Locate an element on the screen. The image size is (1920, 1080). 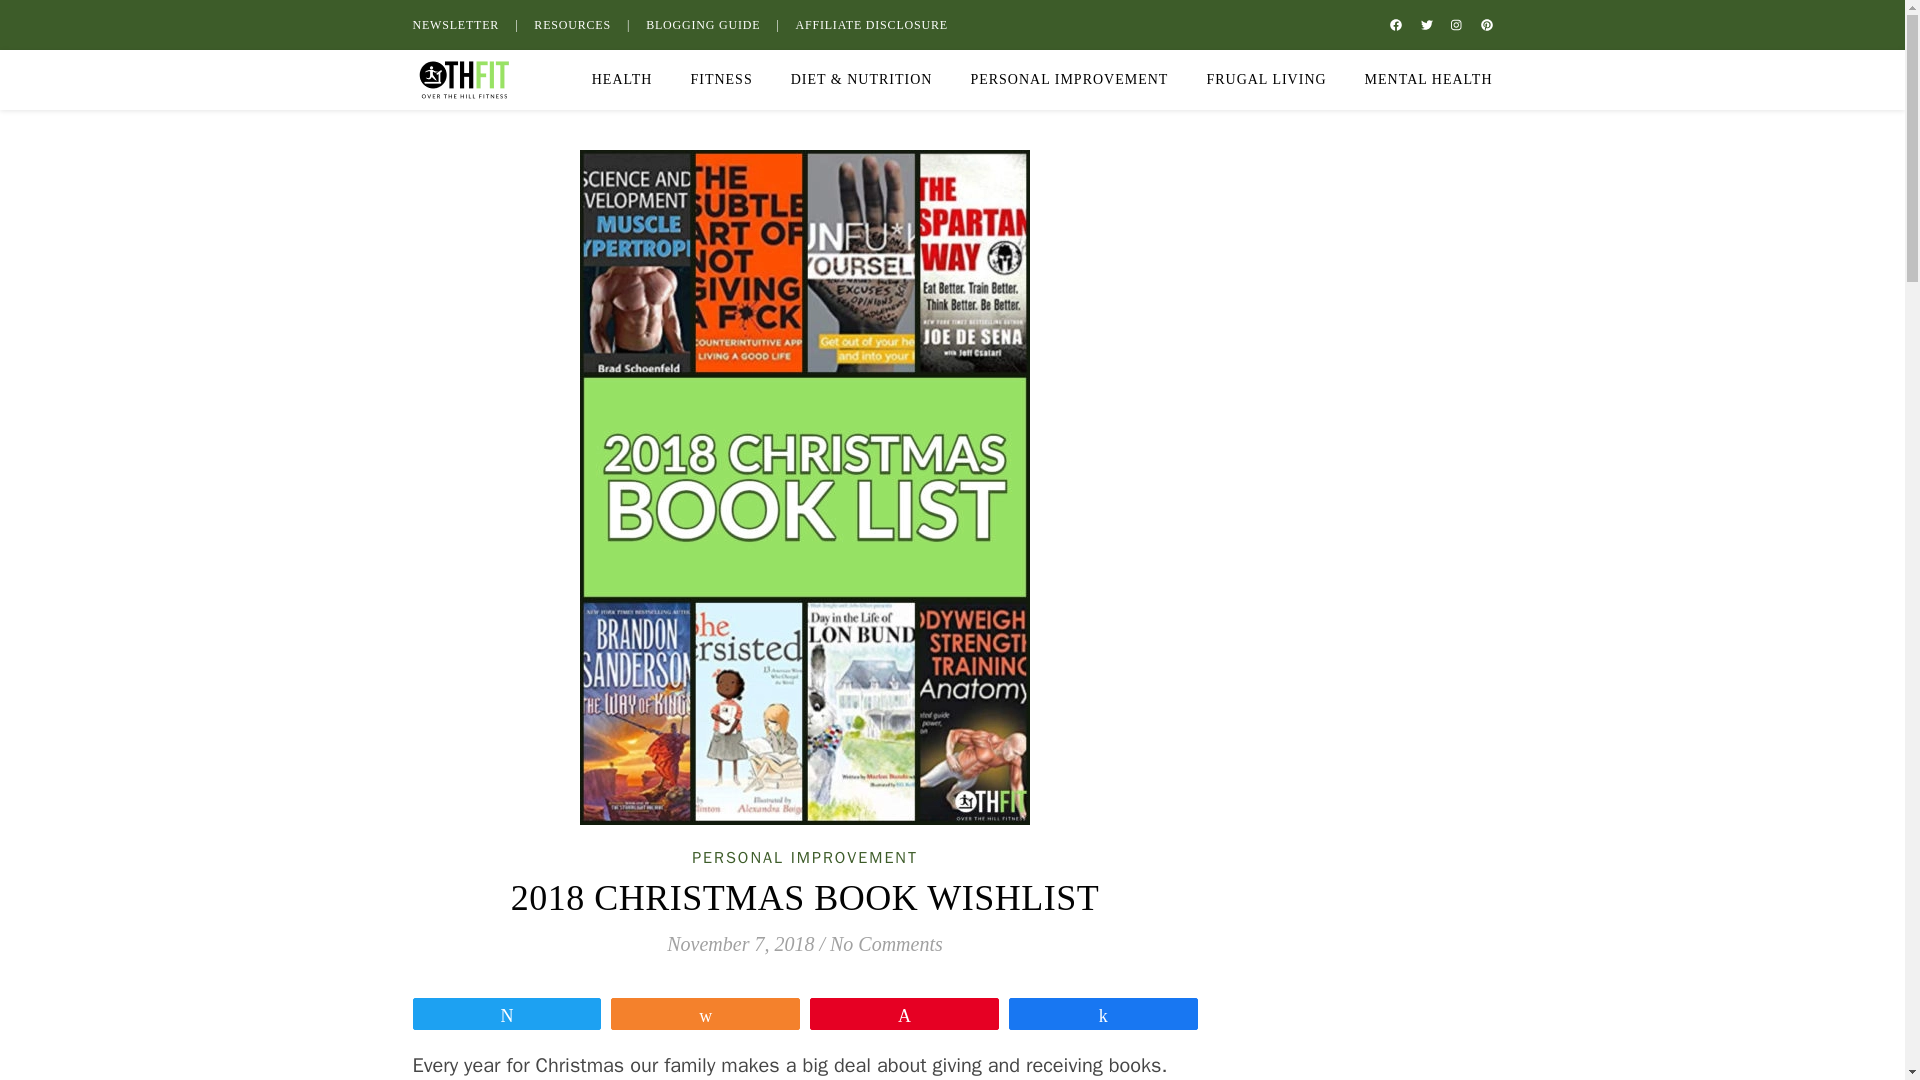
MENTAL HEALTH is located at coordinates (1421, 80).